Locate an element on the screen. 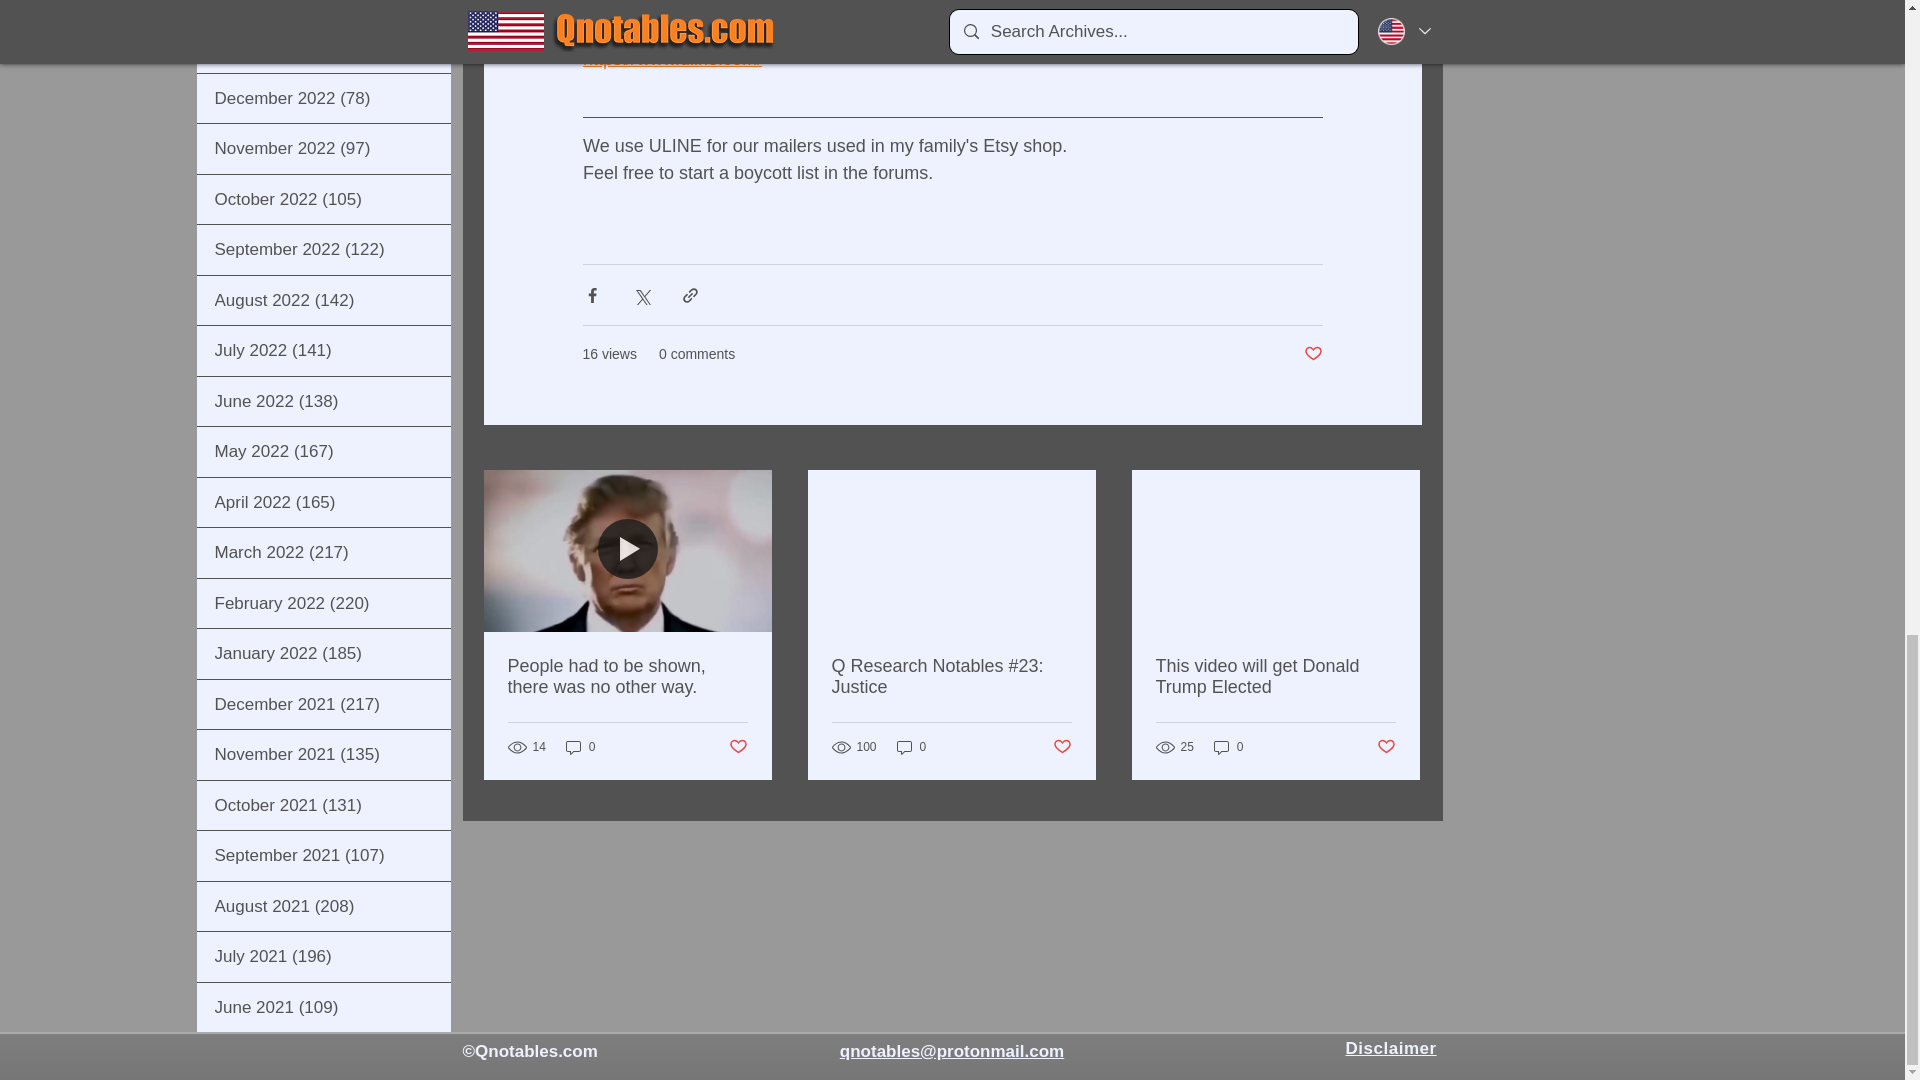 This screenshot has height=1080, width=1920. Post not marked as liked is located at coordinates (736, 747).